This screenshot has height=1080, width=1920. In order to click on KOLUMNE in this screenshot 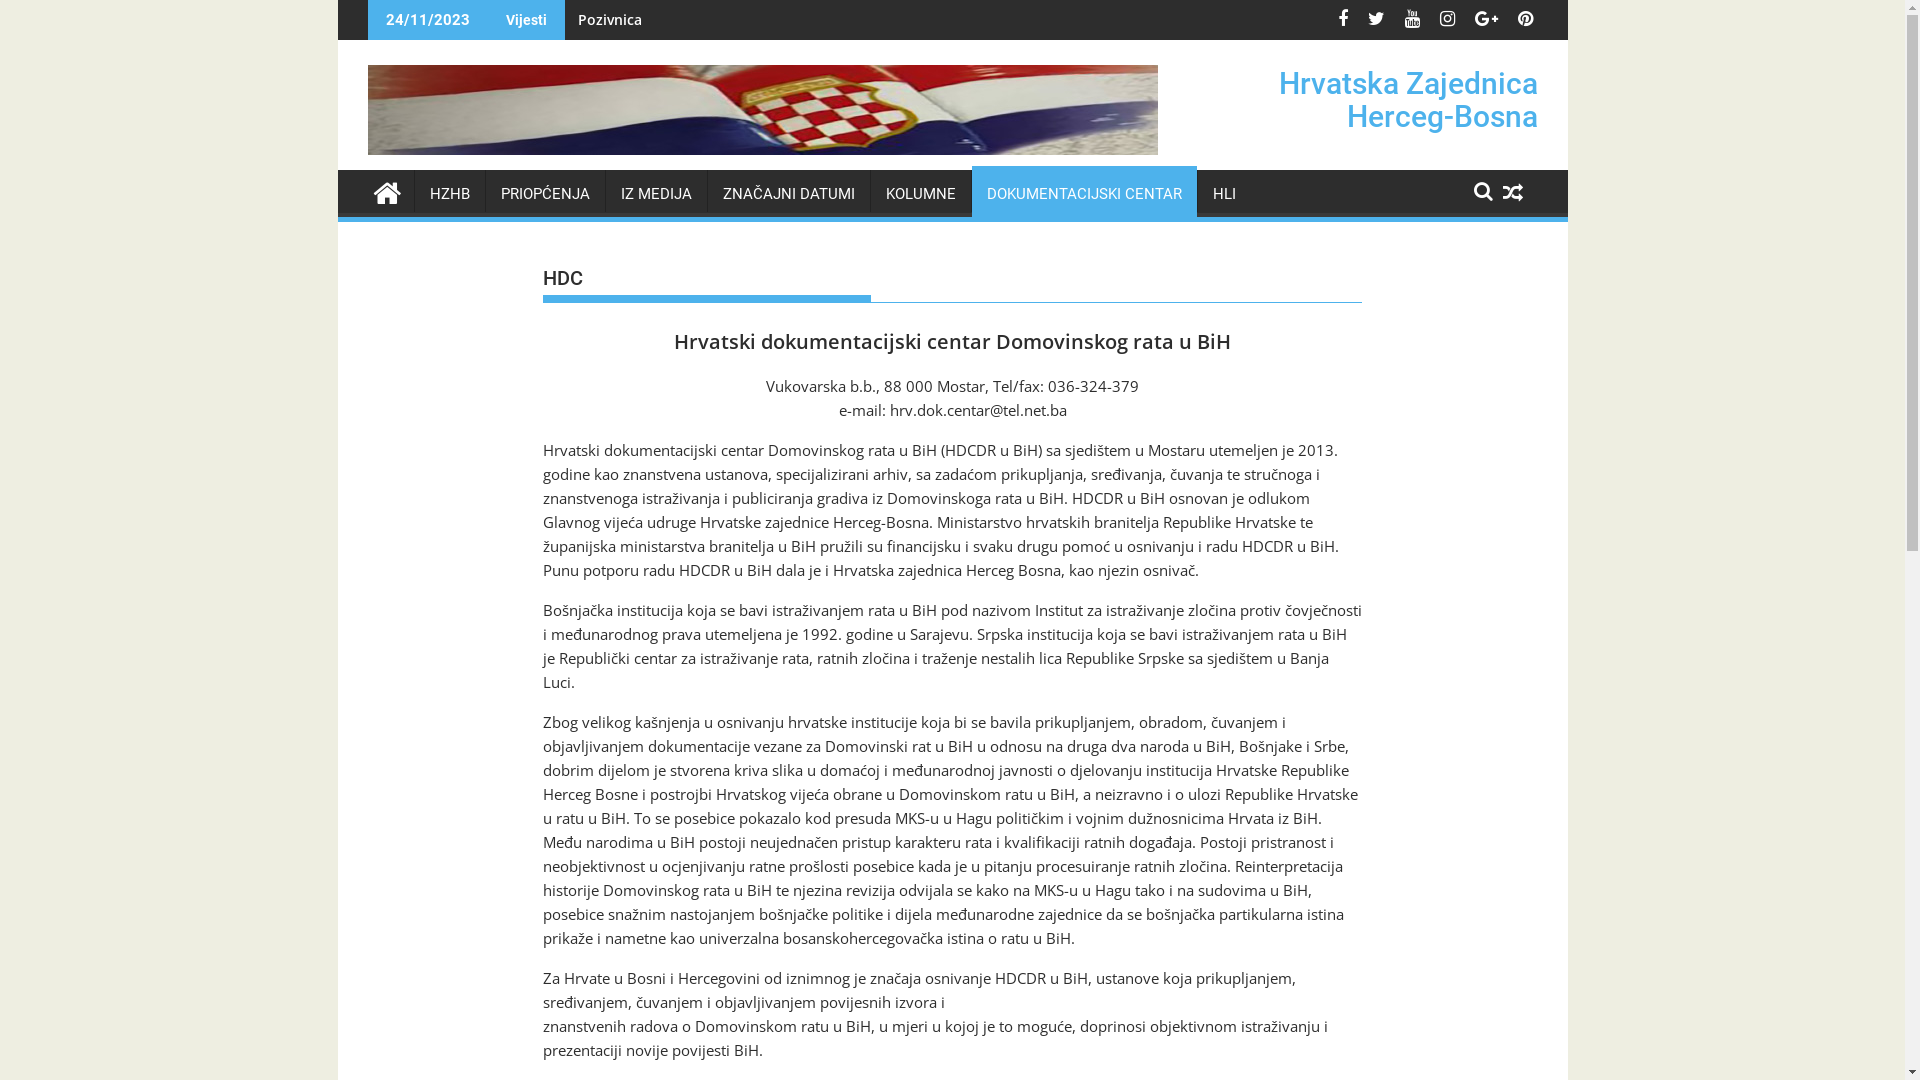, I will do `click(920, 194)`.